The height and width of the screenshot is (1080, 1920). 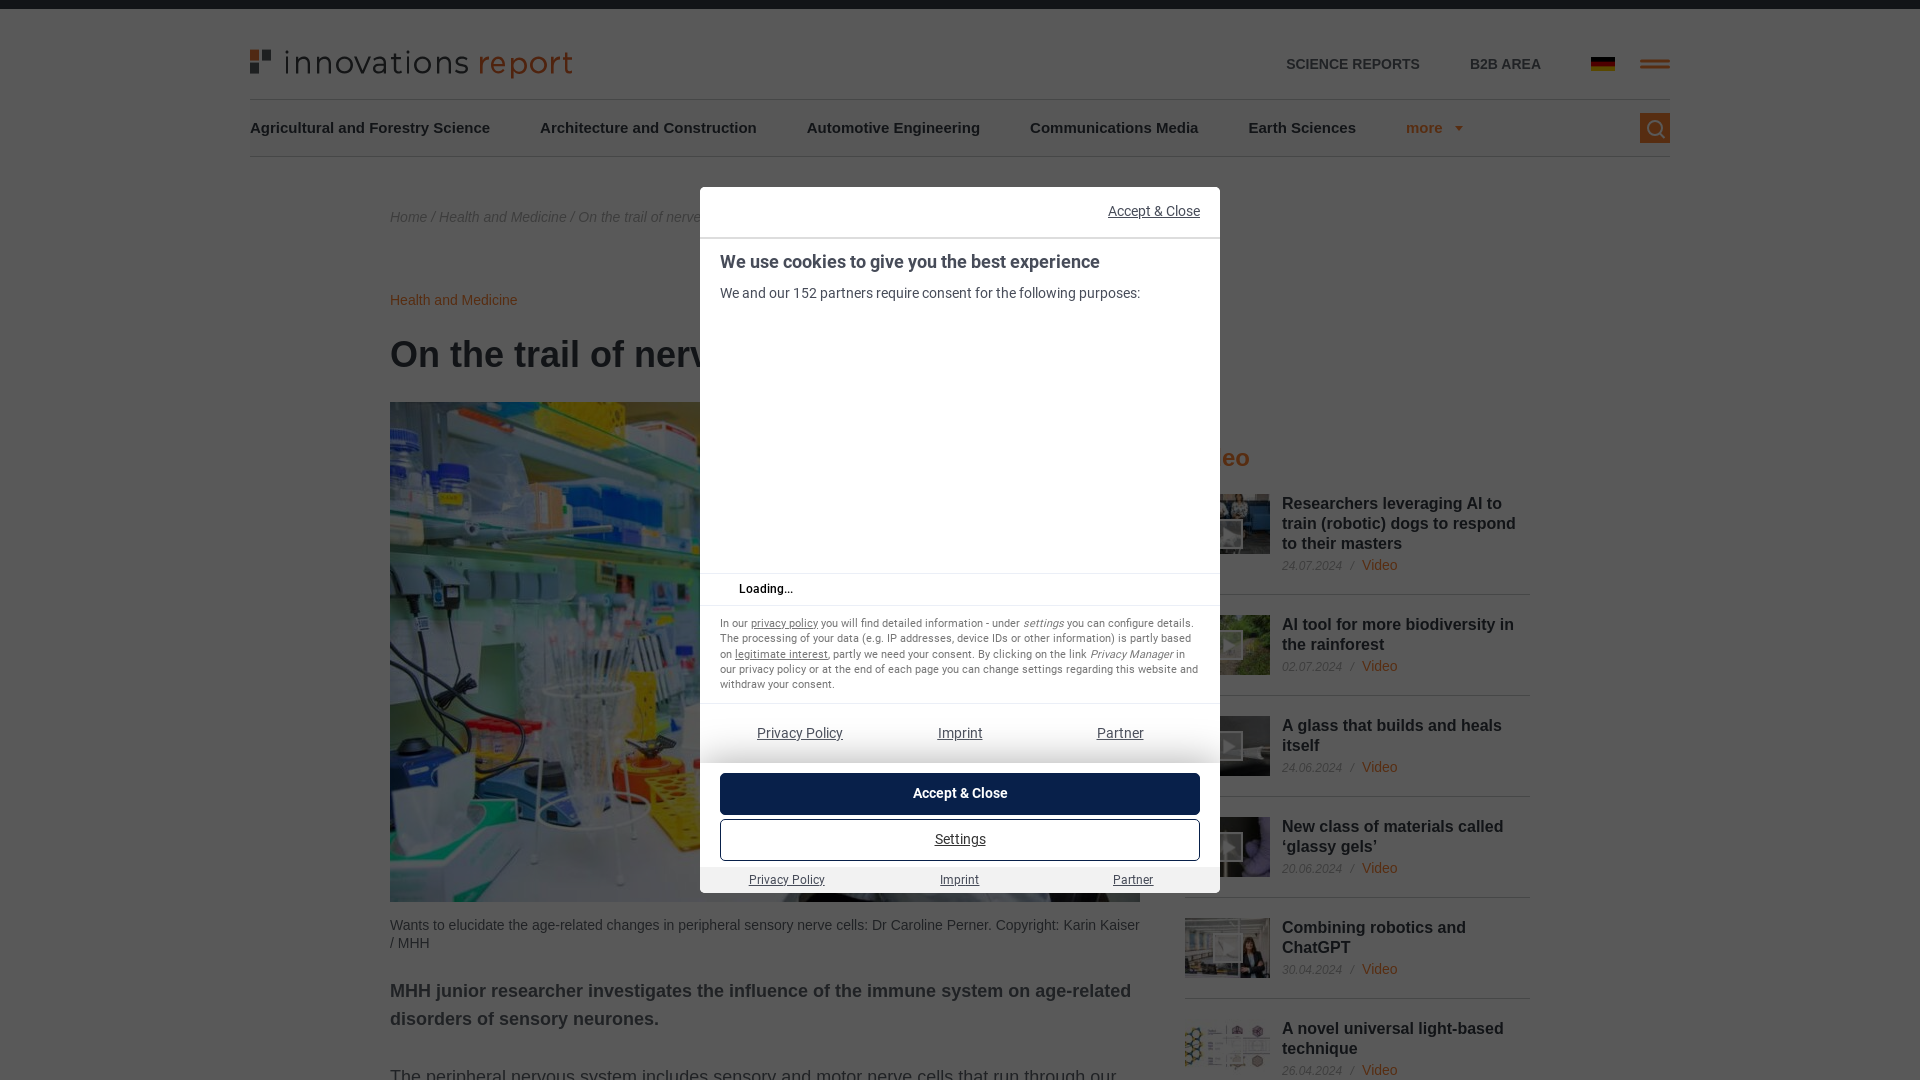 What do you see at coordinates (1506, 64) in the screenshot?
I see `B2B AREA` at bounding box center [1506, 64].